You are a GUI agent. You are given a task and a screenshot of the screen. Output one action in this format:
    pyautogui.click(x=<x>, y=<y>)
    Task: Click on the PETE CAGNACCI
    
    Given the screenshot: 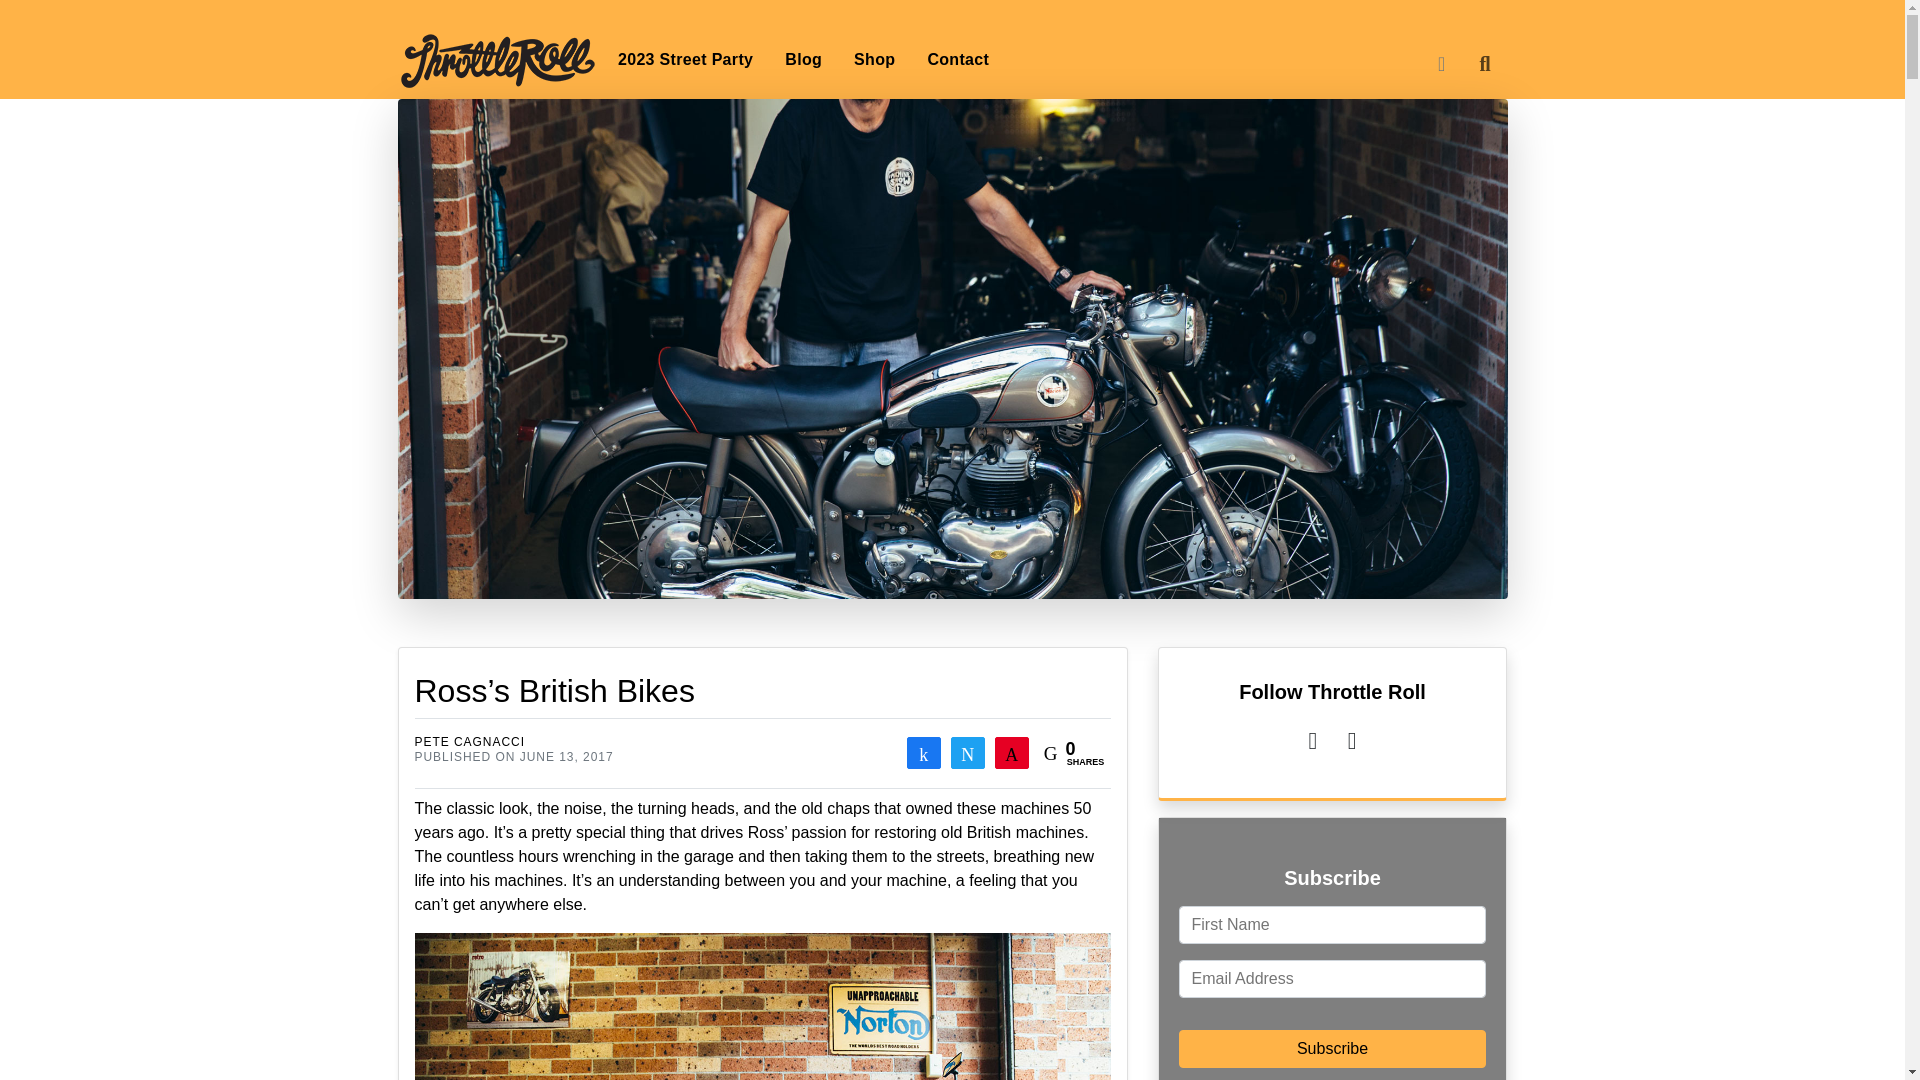 What is the action you would take?
    pyautogui.click(x=469, y=742)
    